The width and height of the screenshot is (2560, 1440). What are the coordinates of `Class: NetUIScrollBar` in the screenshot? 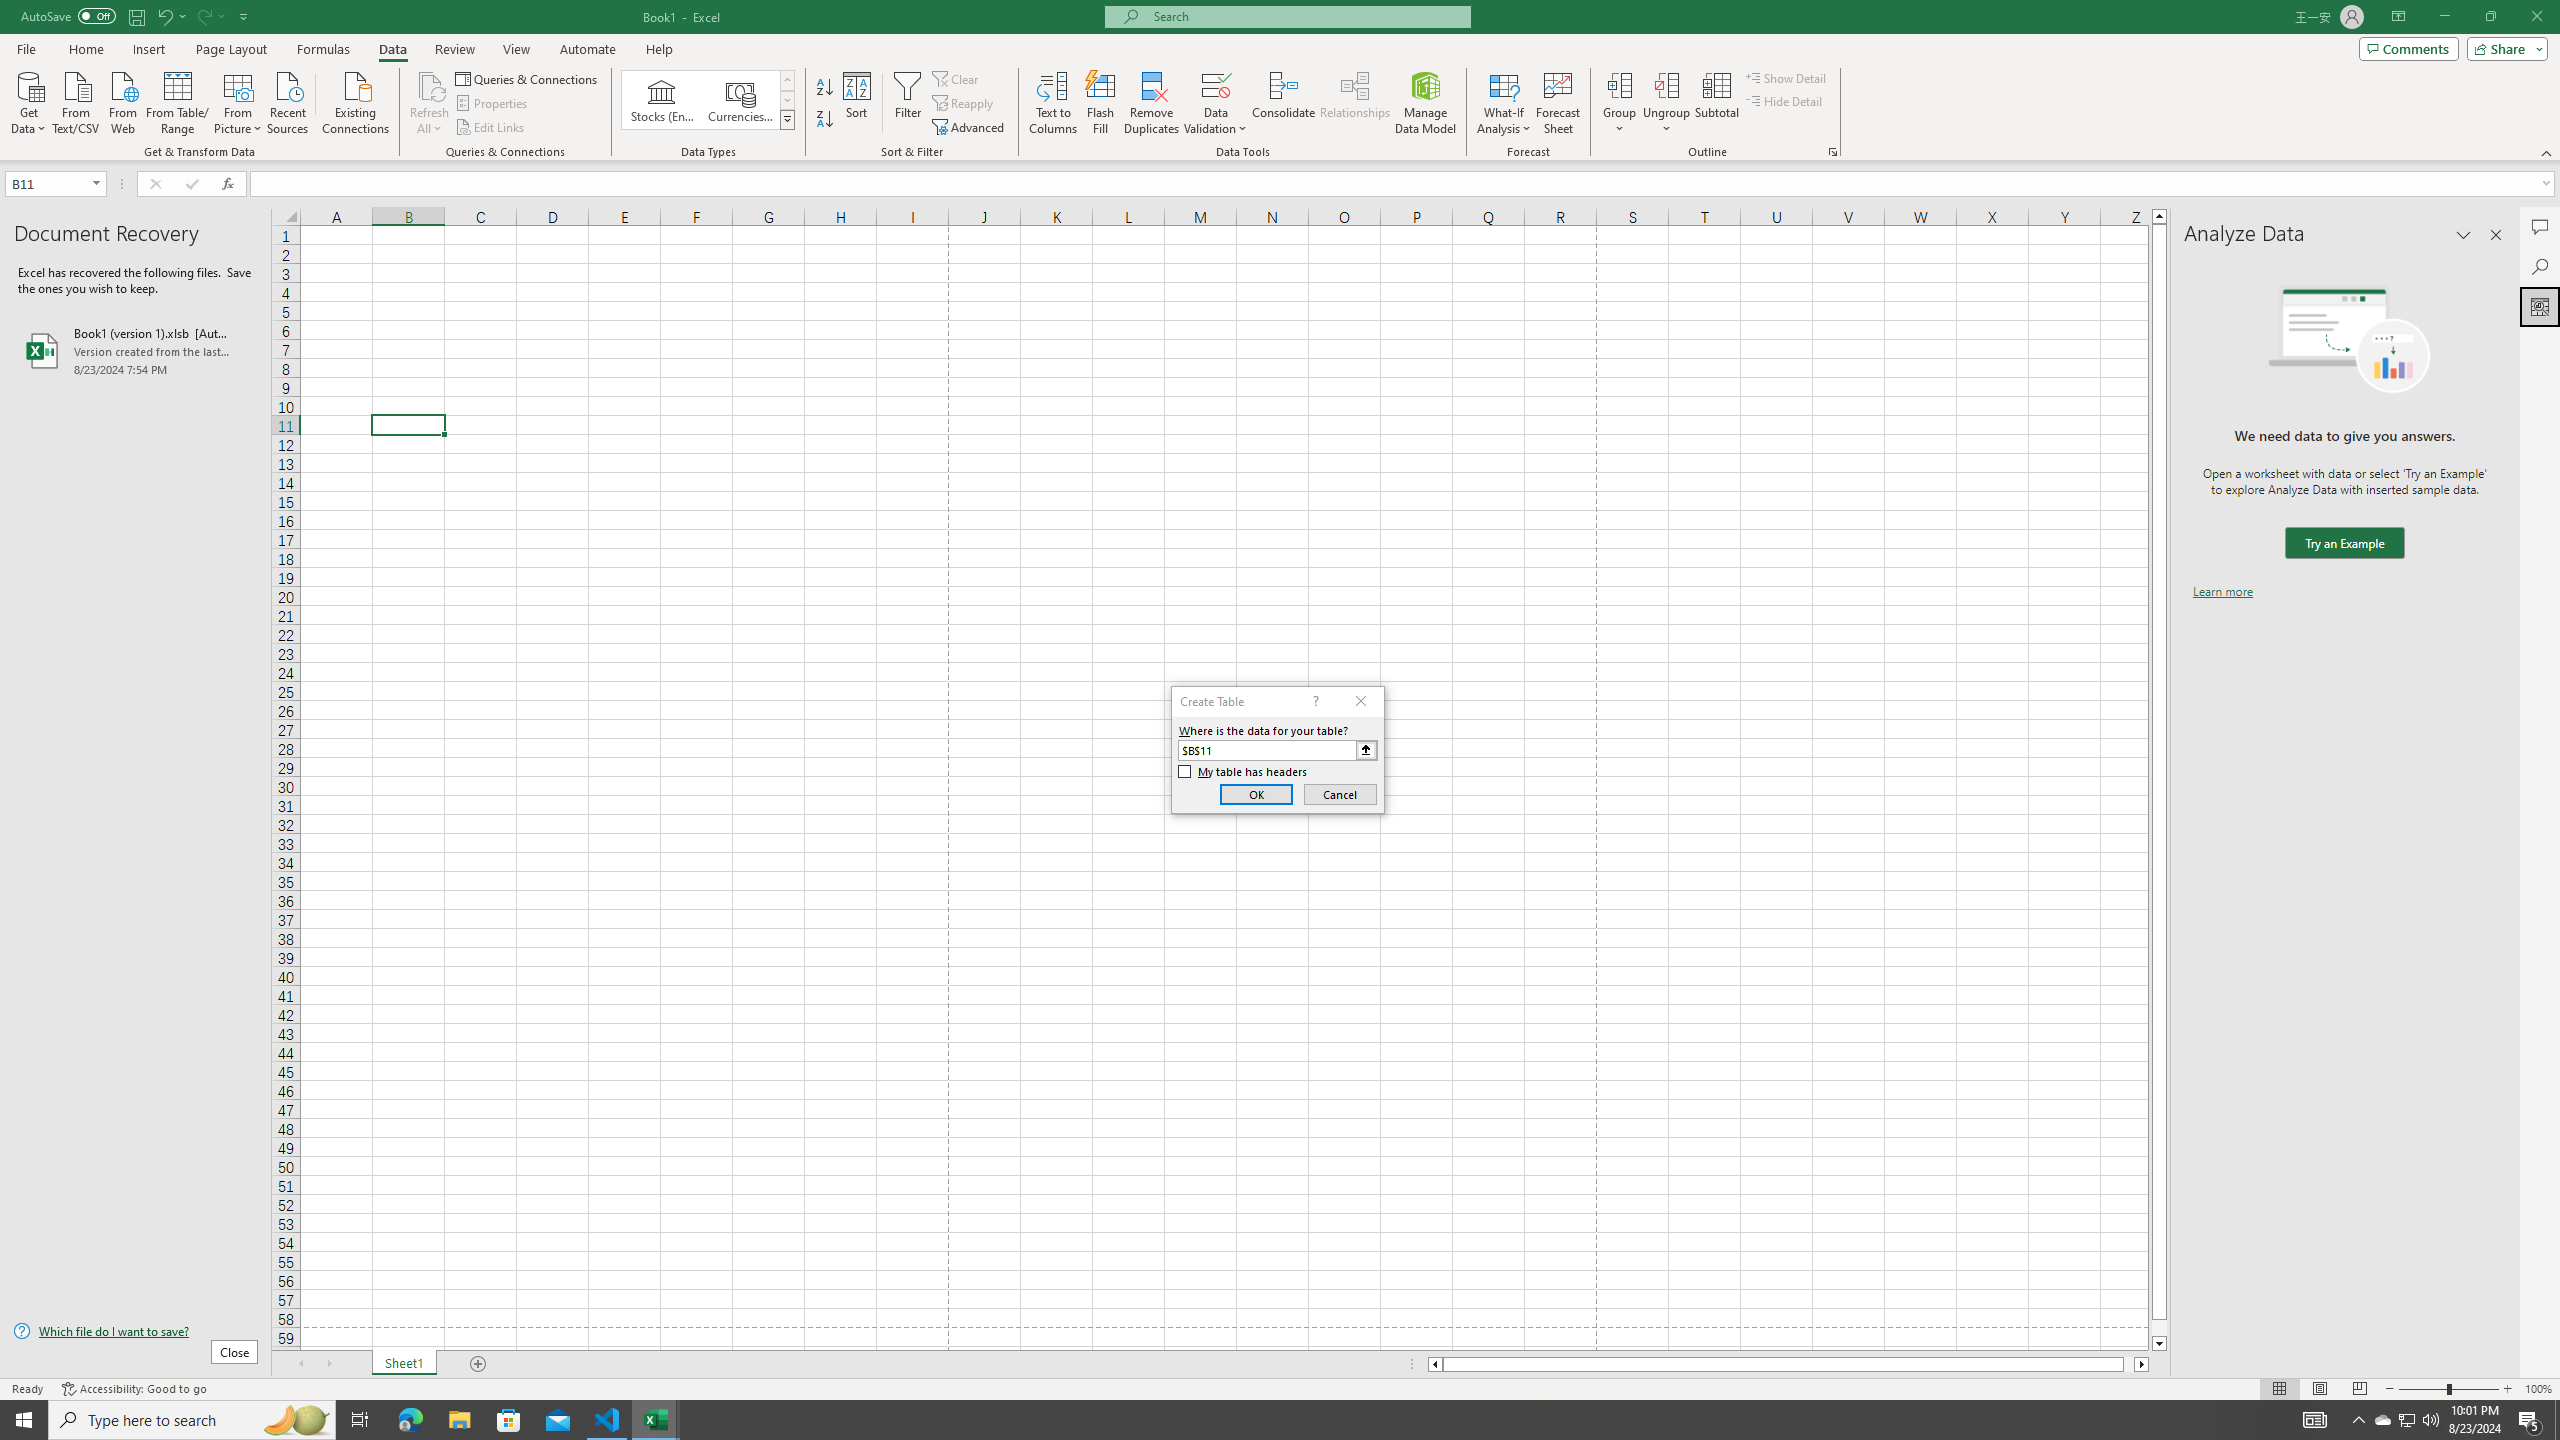 It's located at (1788, 1364).